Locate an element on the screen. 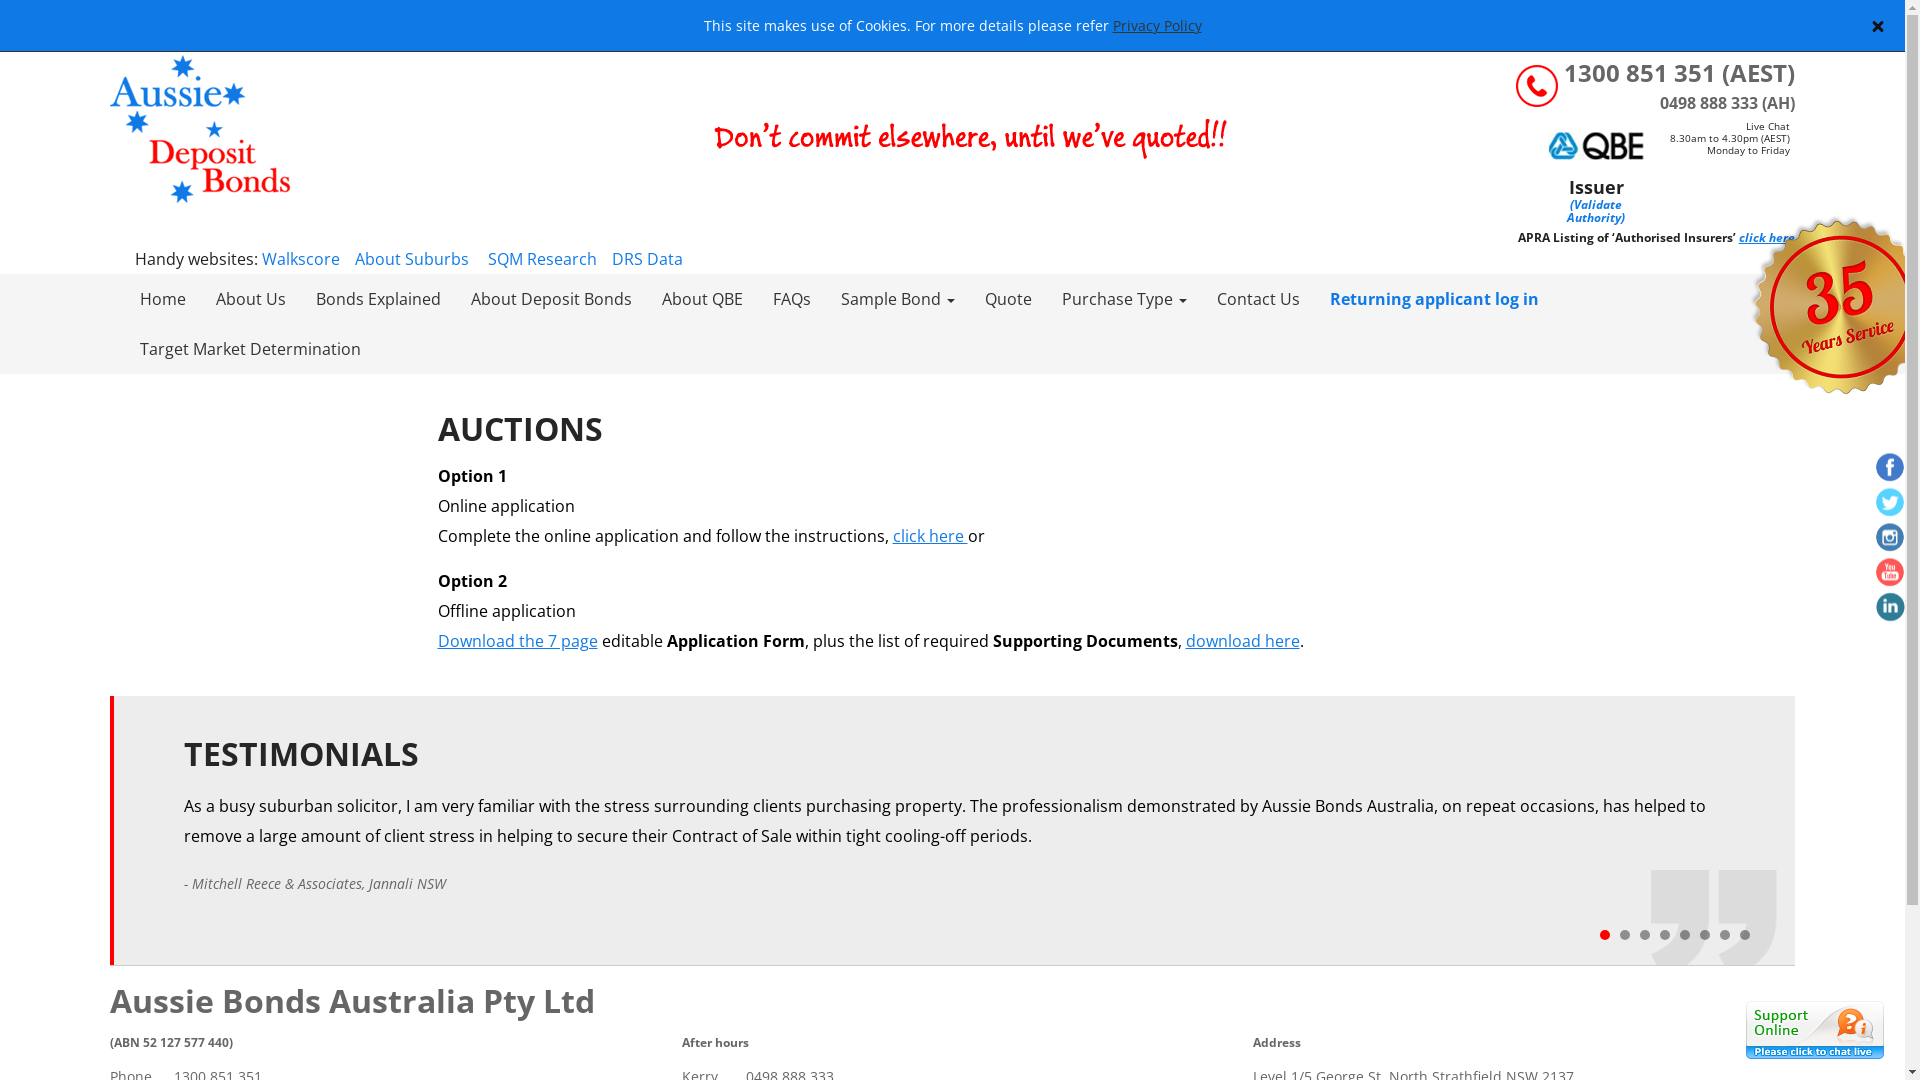 This screenshot has height=1080, width=1920. Next is located at coordinates (1699, 858).